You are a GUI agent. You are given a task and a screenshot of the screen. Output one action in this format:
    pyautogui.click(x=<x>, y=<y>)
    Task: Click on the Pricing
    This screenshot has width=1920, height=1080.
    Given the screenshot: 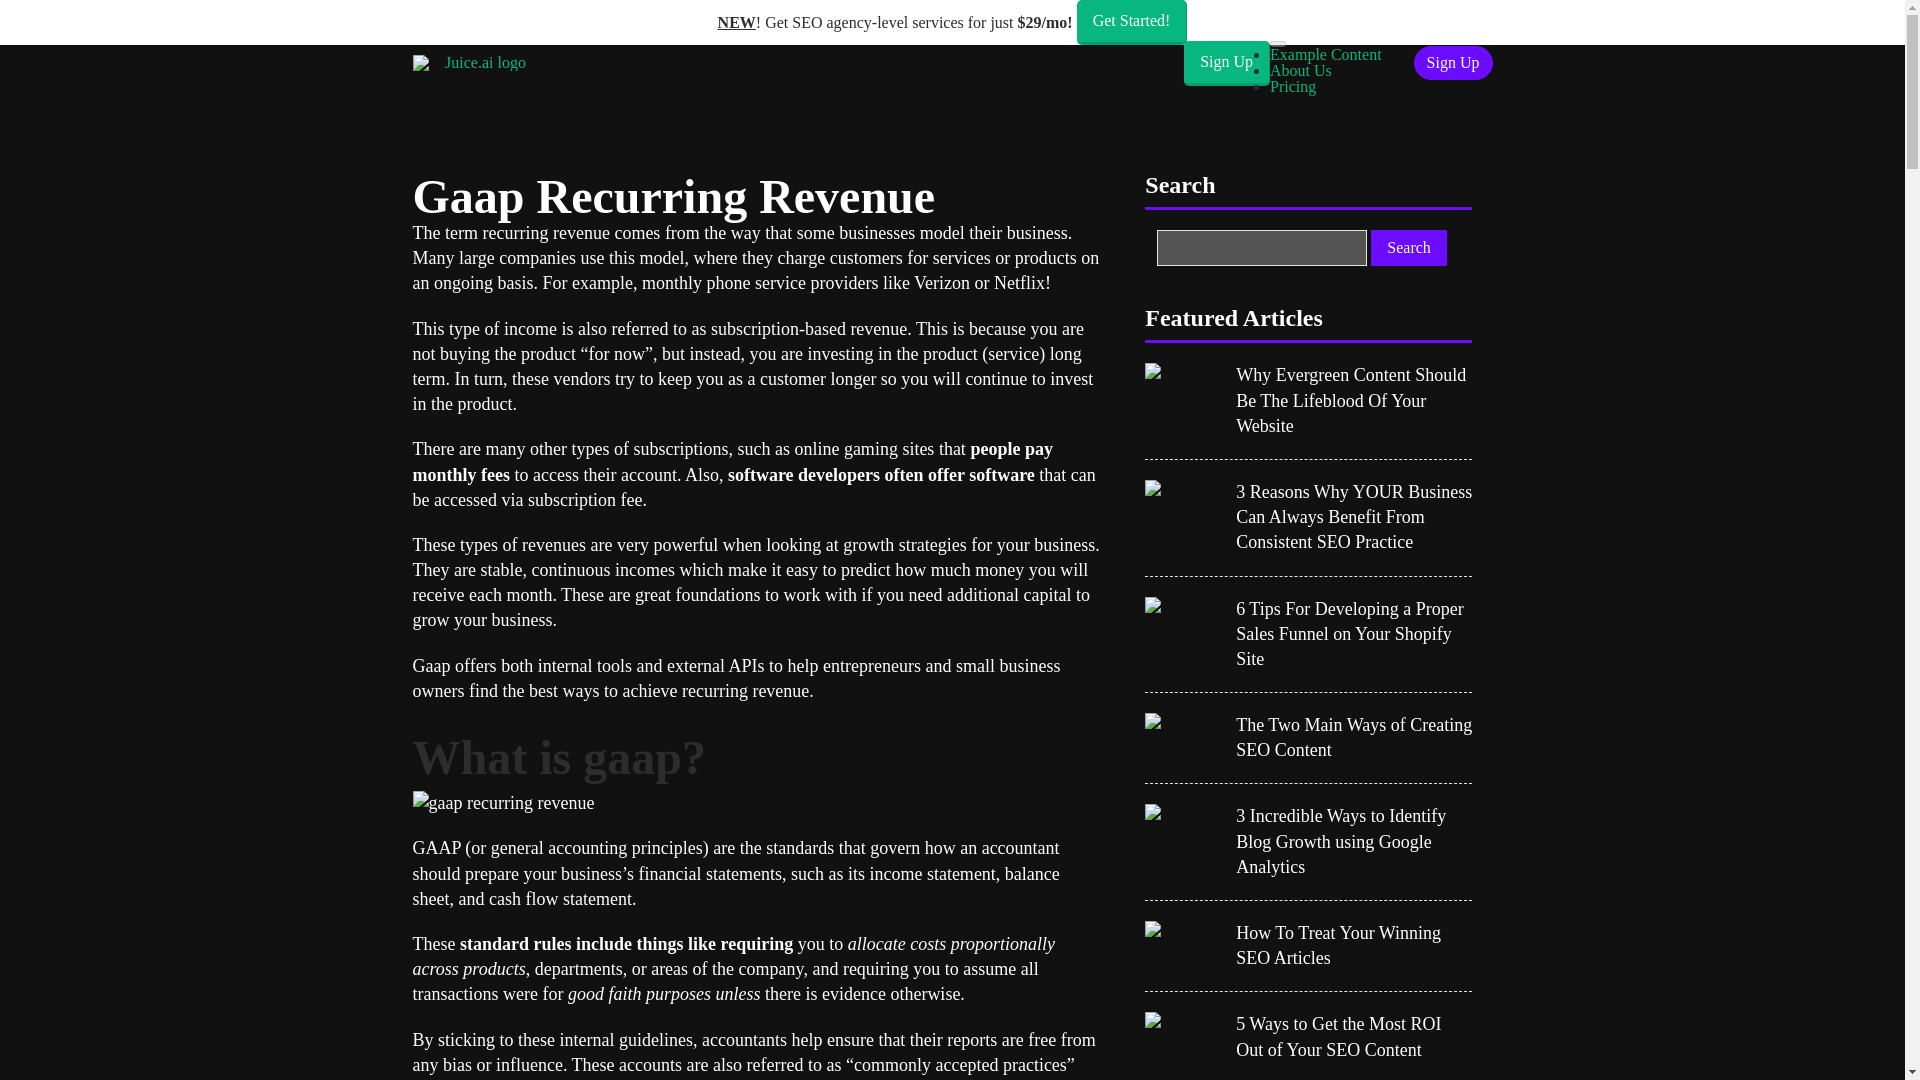 What is the action you would take?
    pyautogui.click(x=1292, y=86)
    